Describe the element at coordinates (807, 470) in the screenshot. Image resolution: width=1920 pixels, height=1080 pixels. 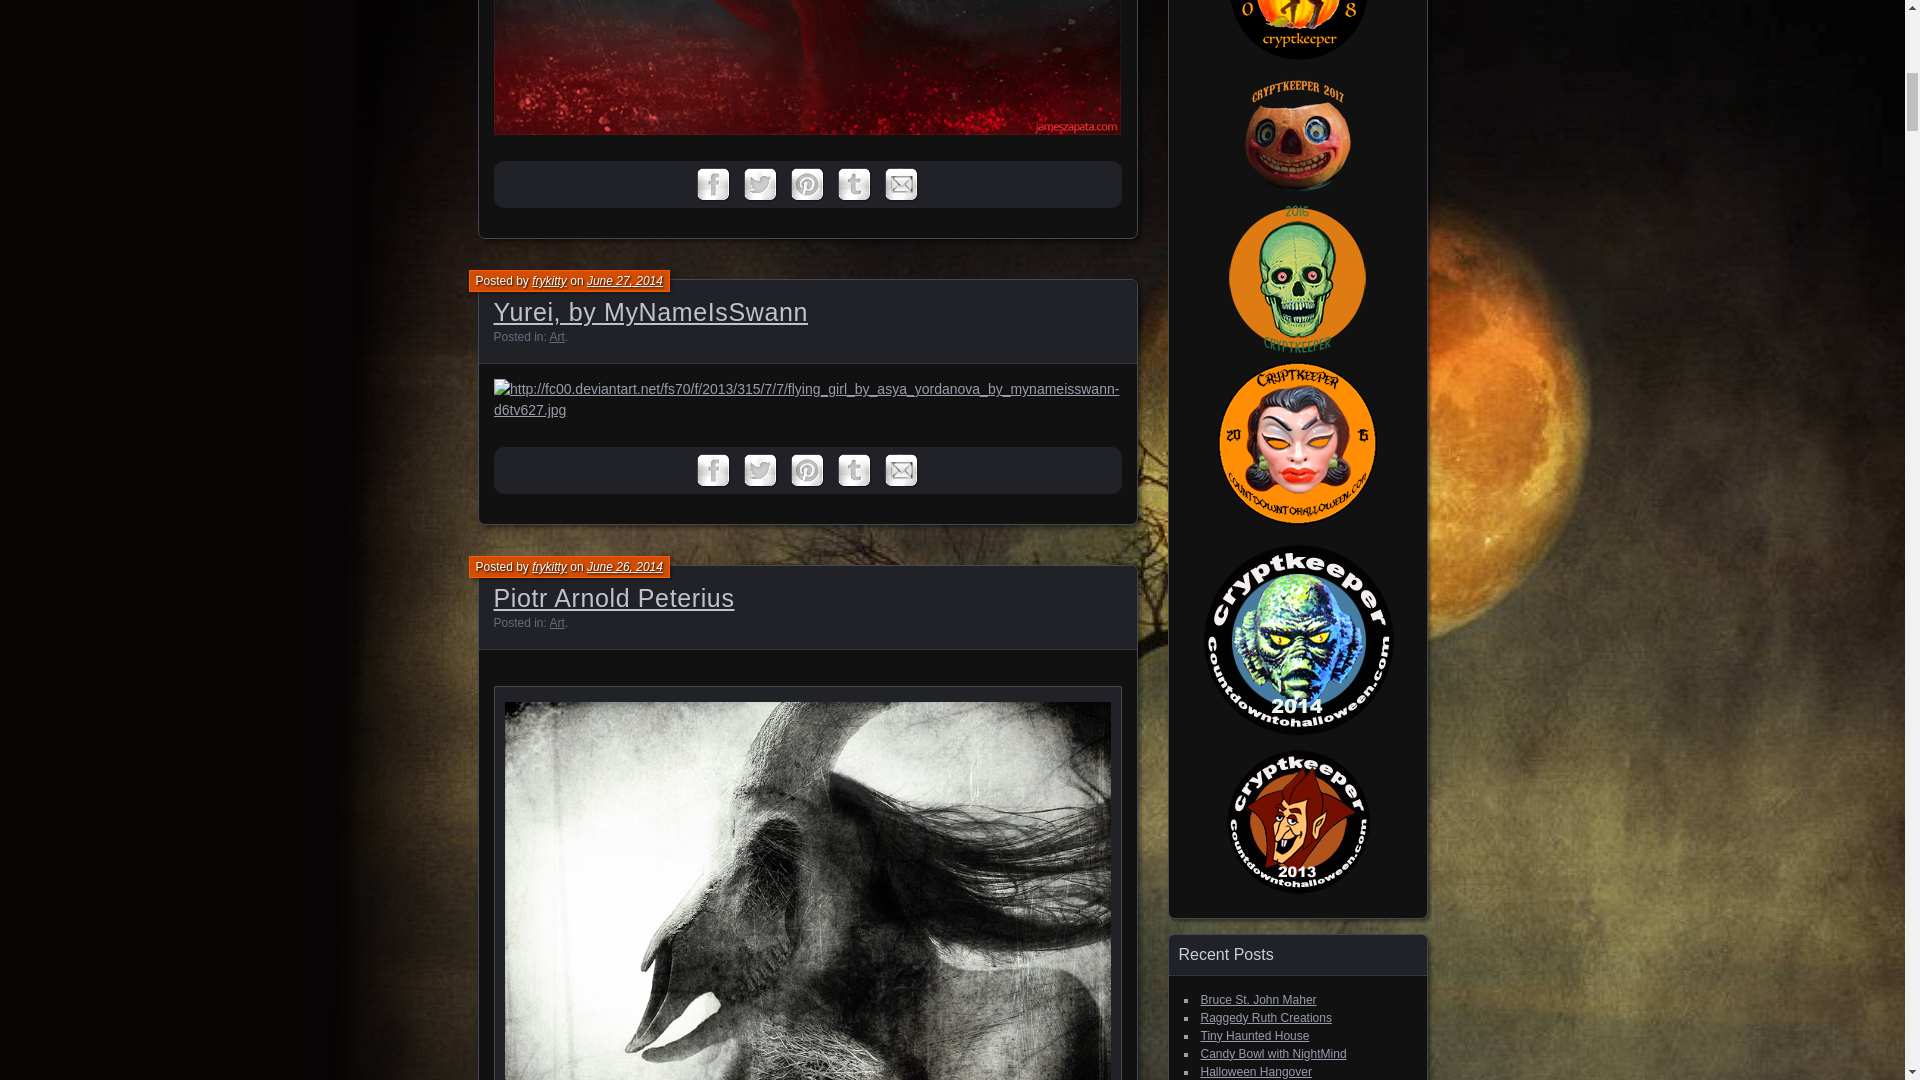
I see `pinterest` at that location.